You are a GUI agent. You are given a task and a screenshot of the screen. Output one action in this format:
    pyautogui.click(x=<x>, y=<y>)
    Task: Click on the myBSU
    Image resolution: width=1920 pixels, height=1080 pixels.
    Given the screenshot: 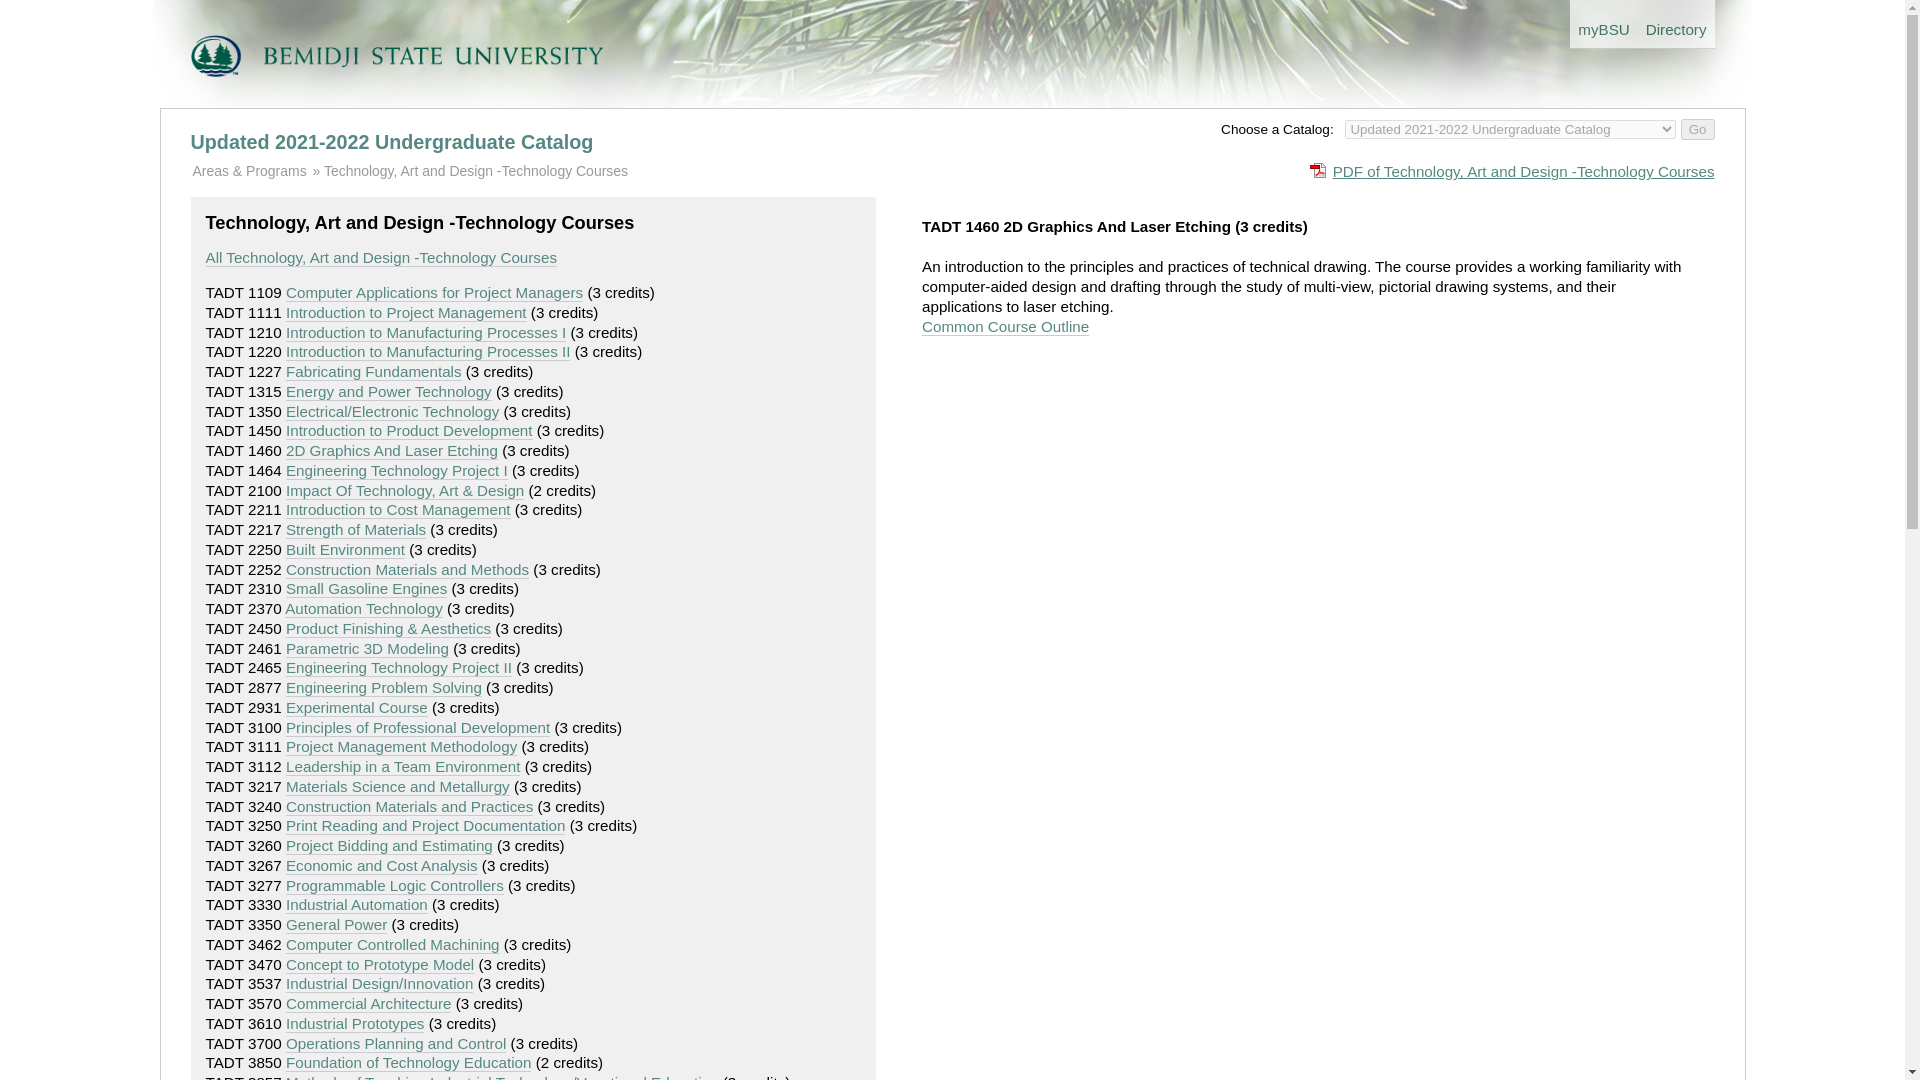 What is the action you would take?
    pyautogui.click(x=1604, y=24)
    